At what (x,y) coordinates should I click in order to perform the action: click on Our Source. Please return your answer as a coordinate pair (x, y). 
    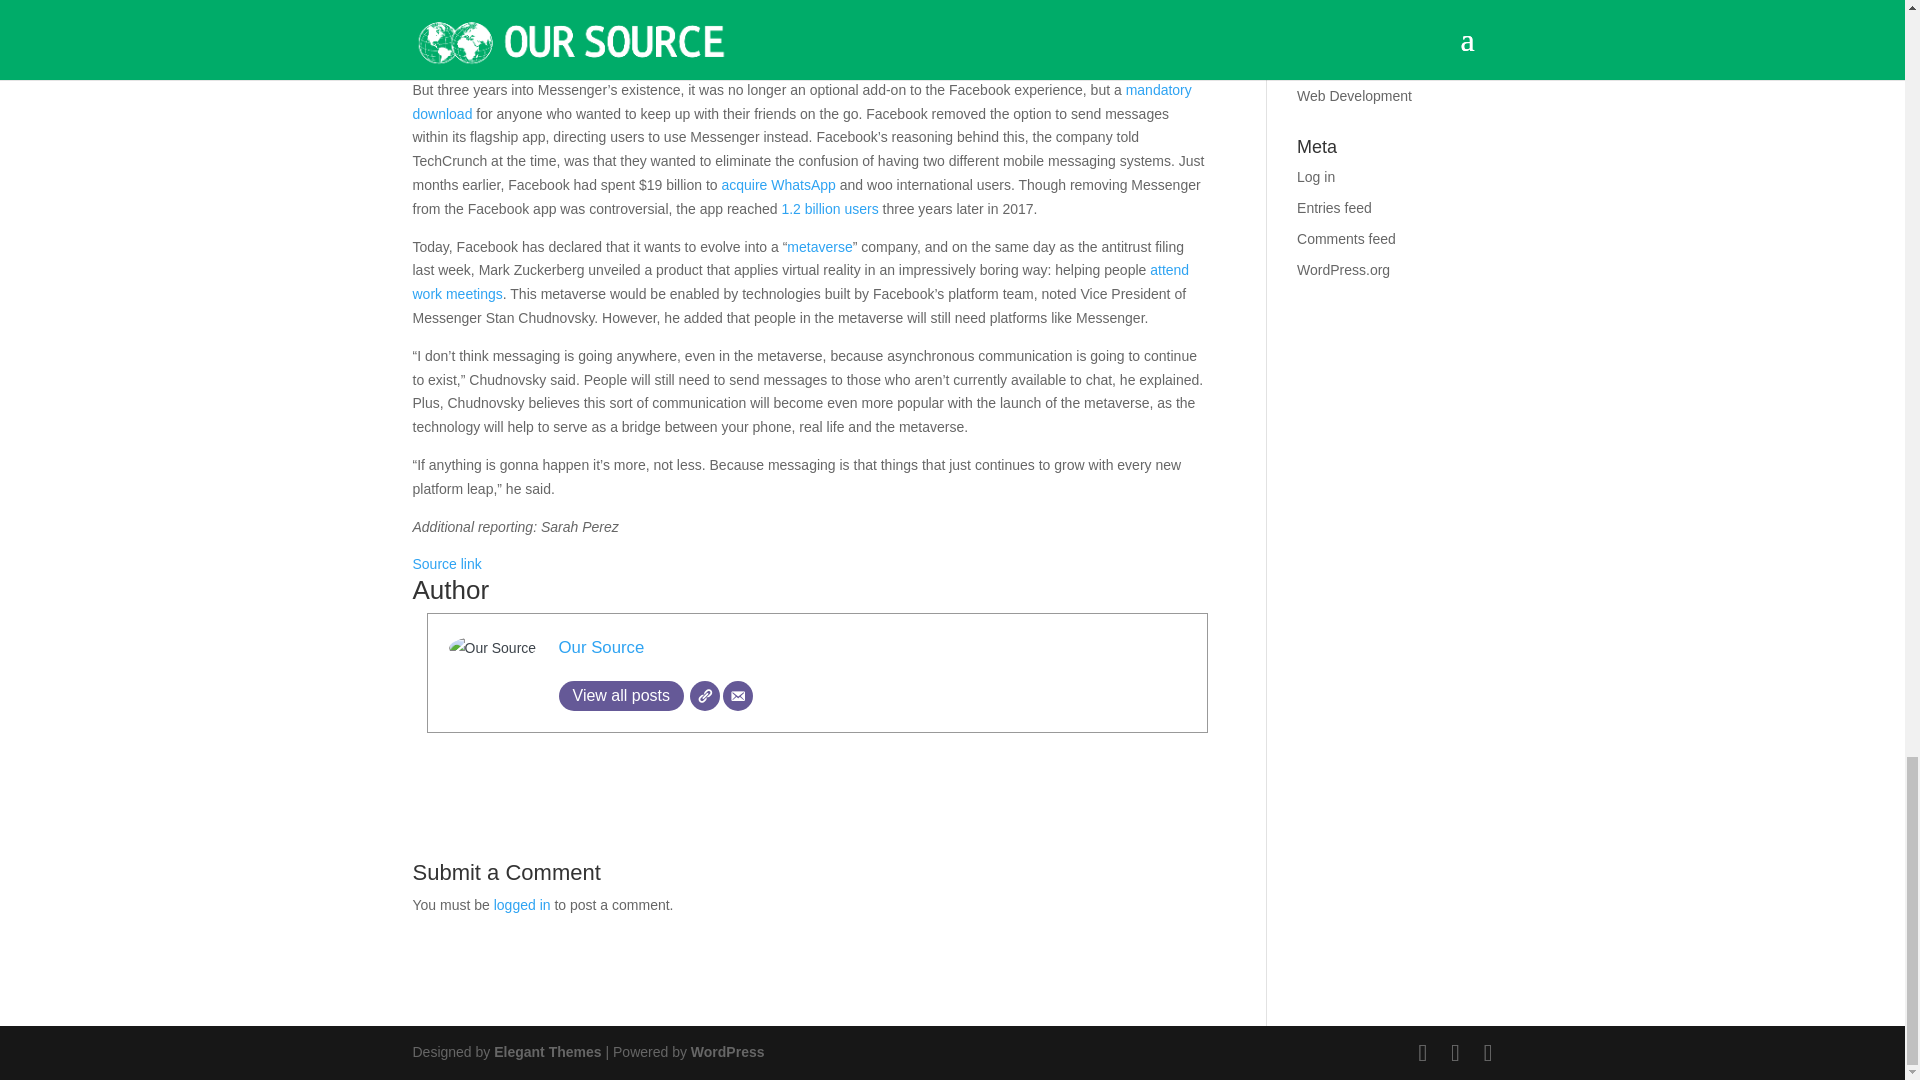
    Looking at the image, I should click on (600, 647).